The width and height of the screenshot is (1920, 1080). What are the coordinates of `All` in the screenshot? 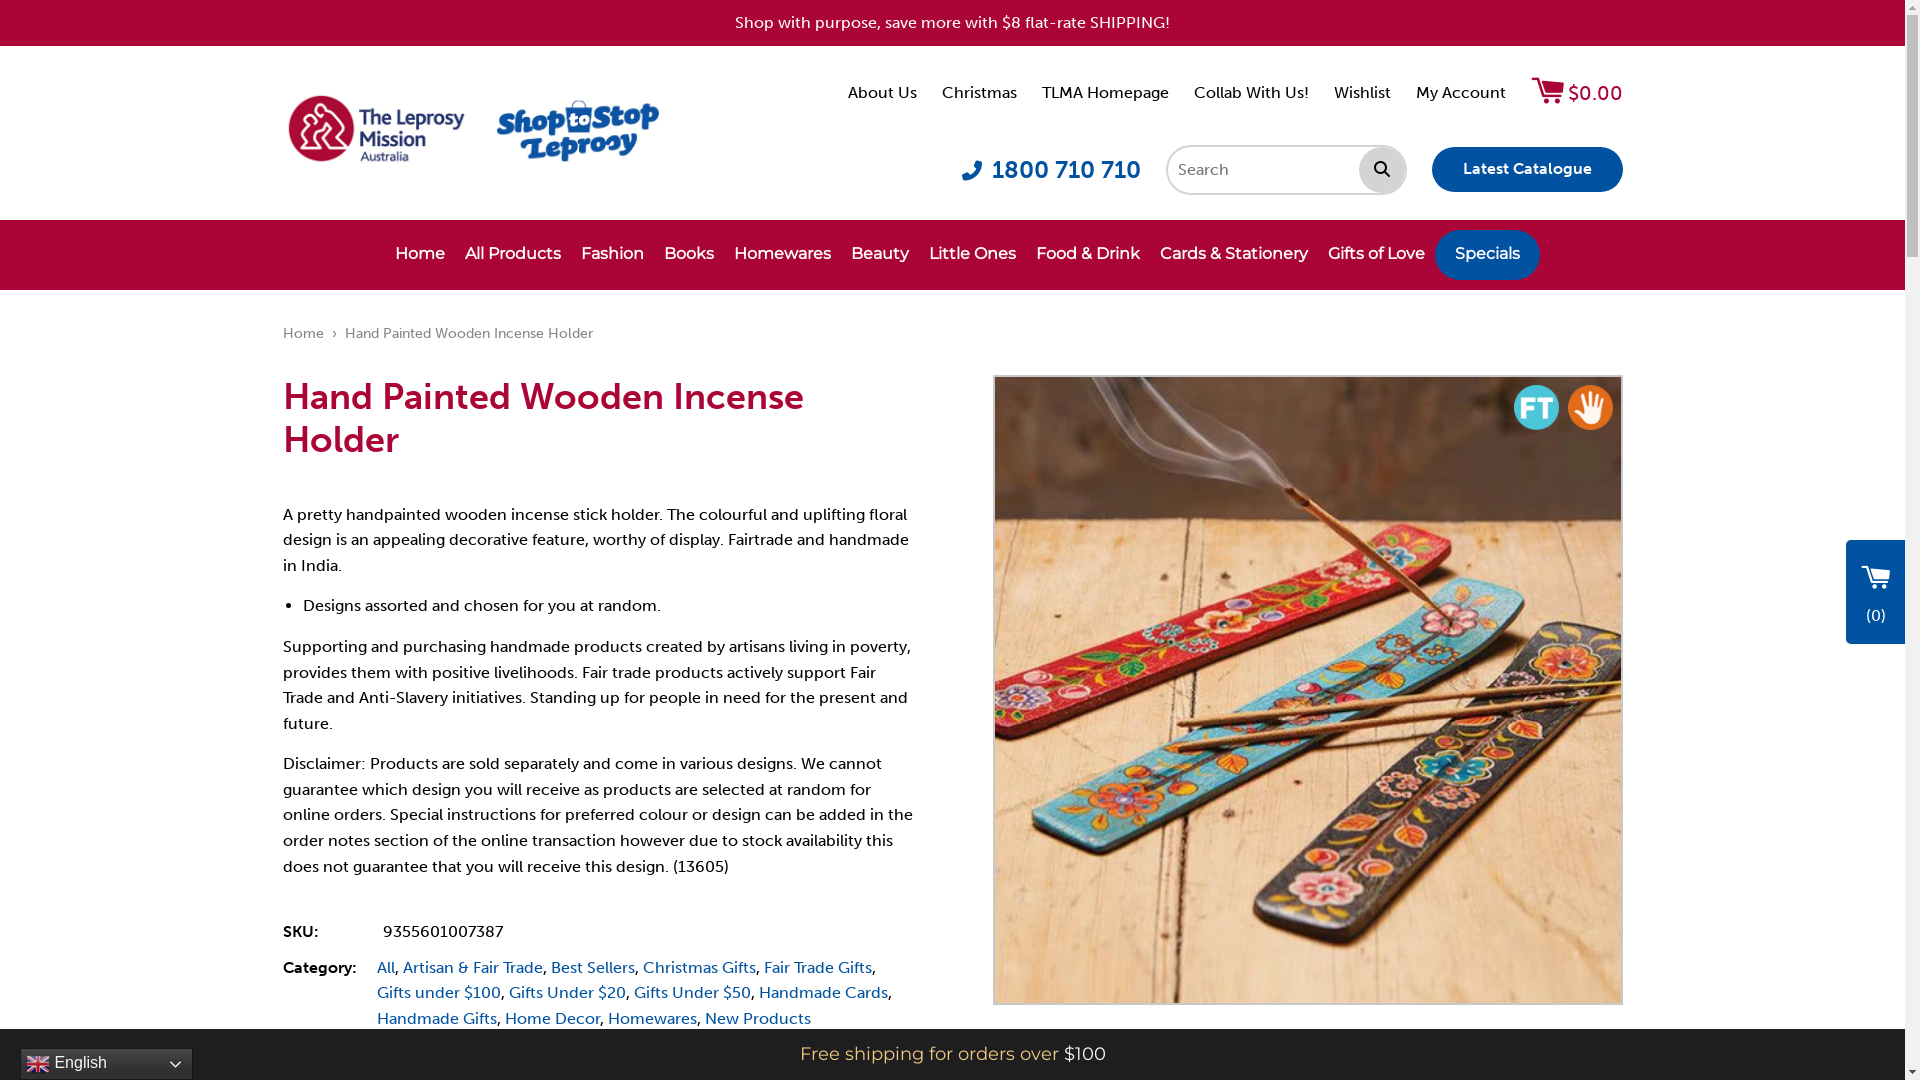 It's located at (385, 968).